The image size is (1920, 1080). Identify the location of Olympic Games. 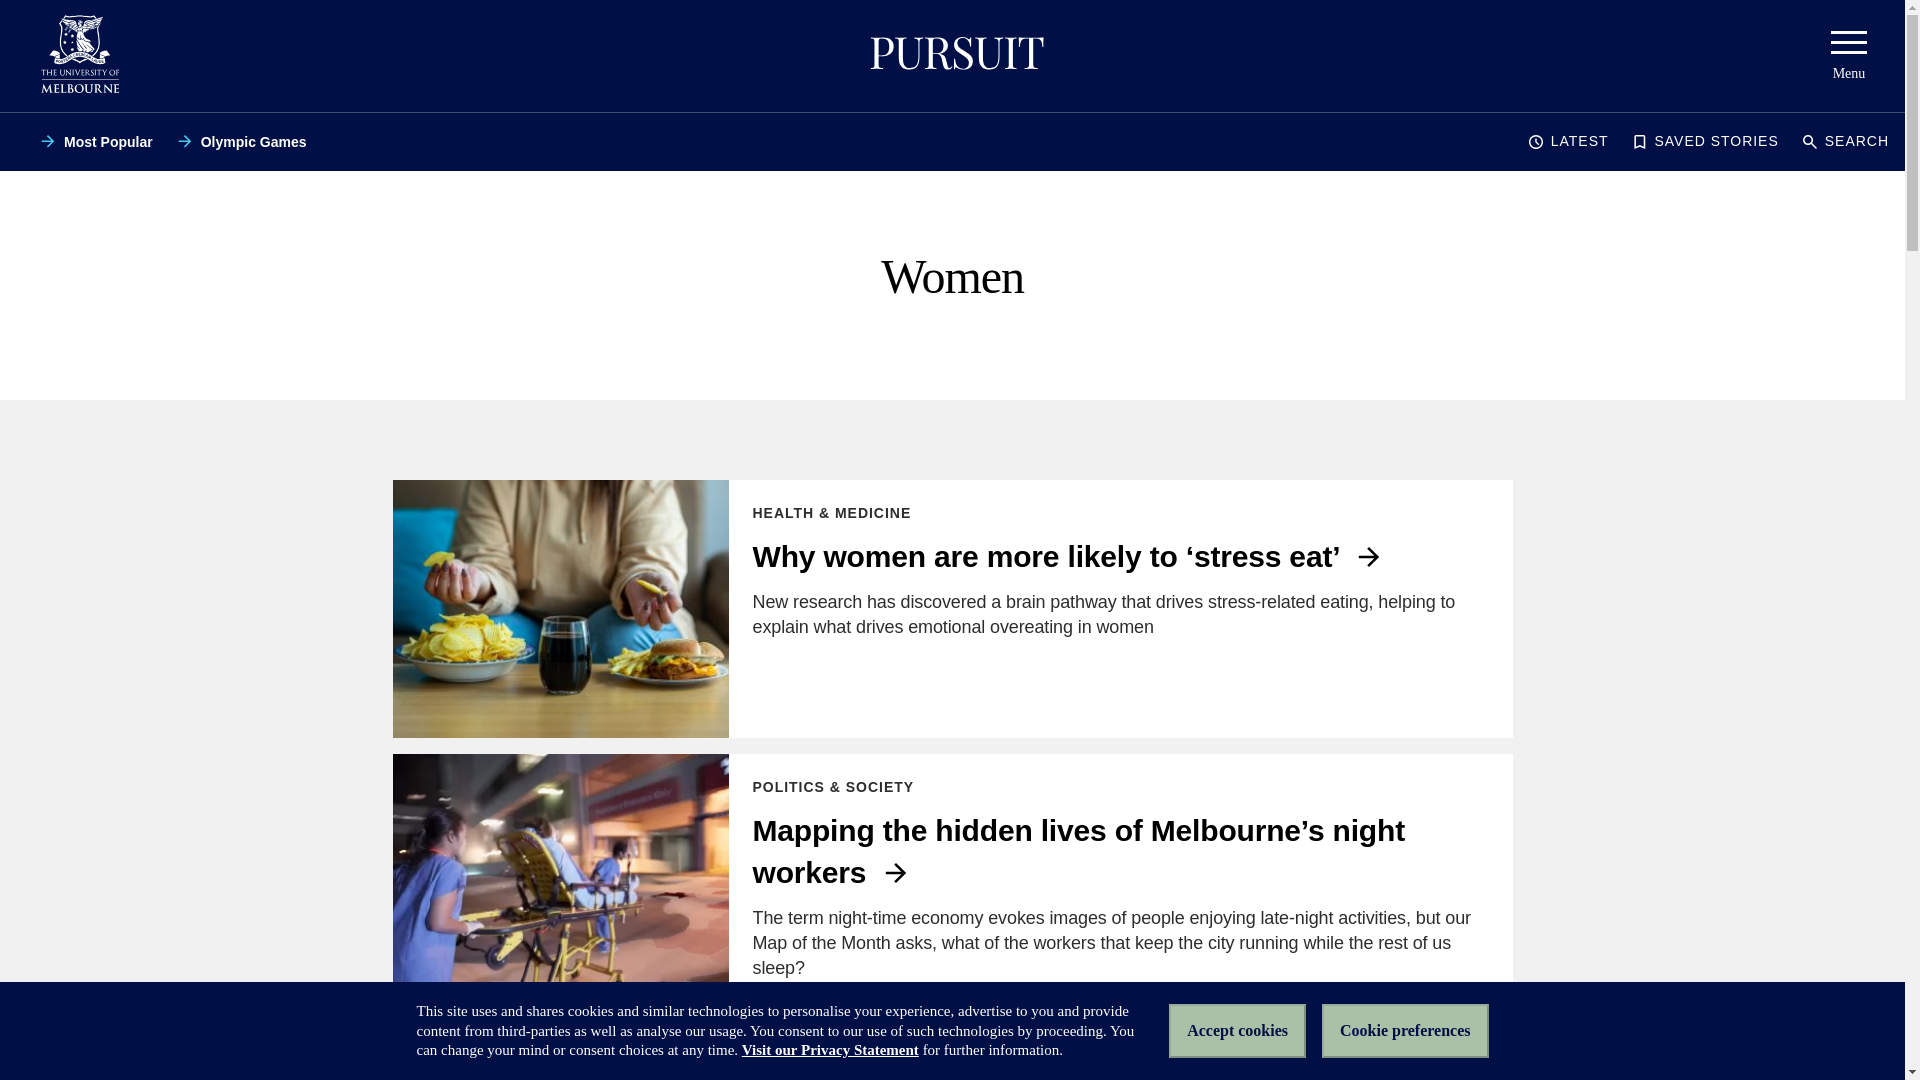
(242, 142).